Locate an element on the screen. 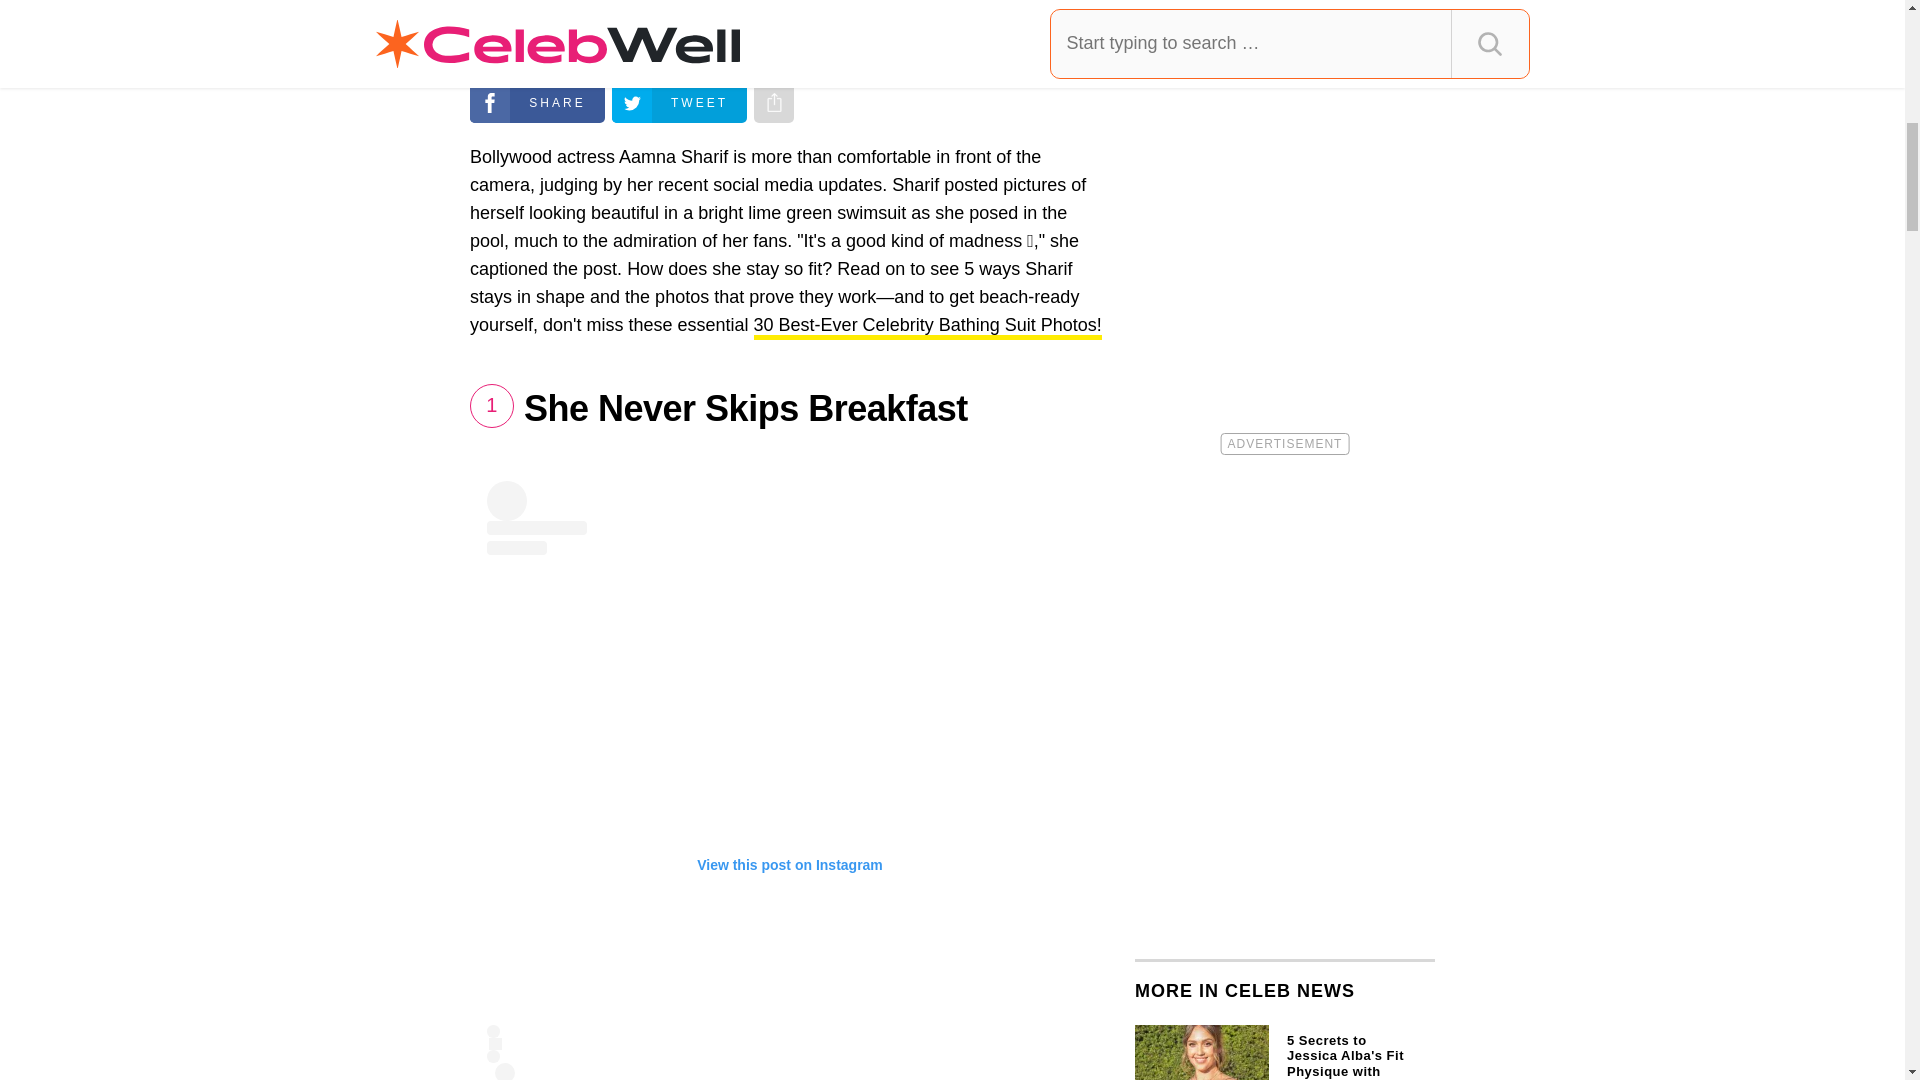 This screenshot has height=1080, width=1920. Share on Facebook is located at coordinates (537, 103).